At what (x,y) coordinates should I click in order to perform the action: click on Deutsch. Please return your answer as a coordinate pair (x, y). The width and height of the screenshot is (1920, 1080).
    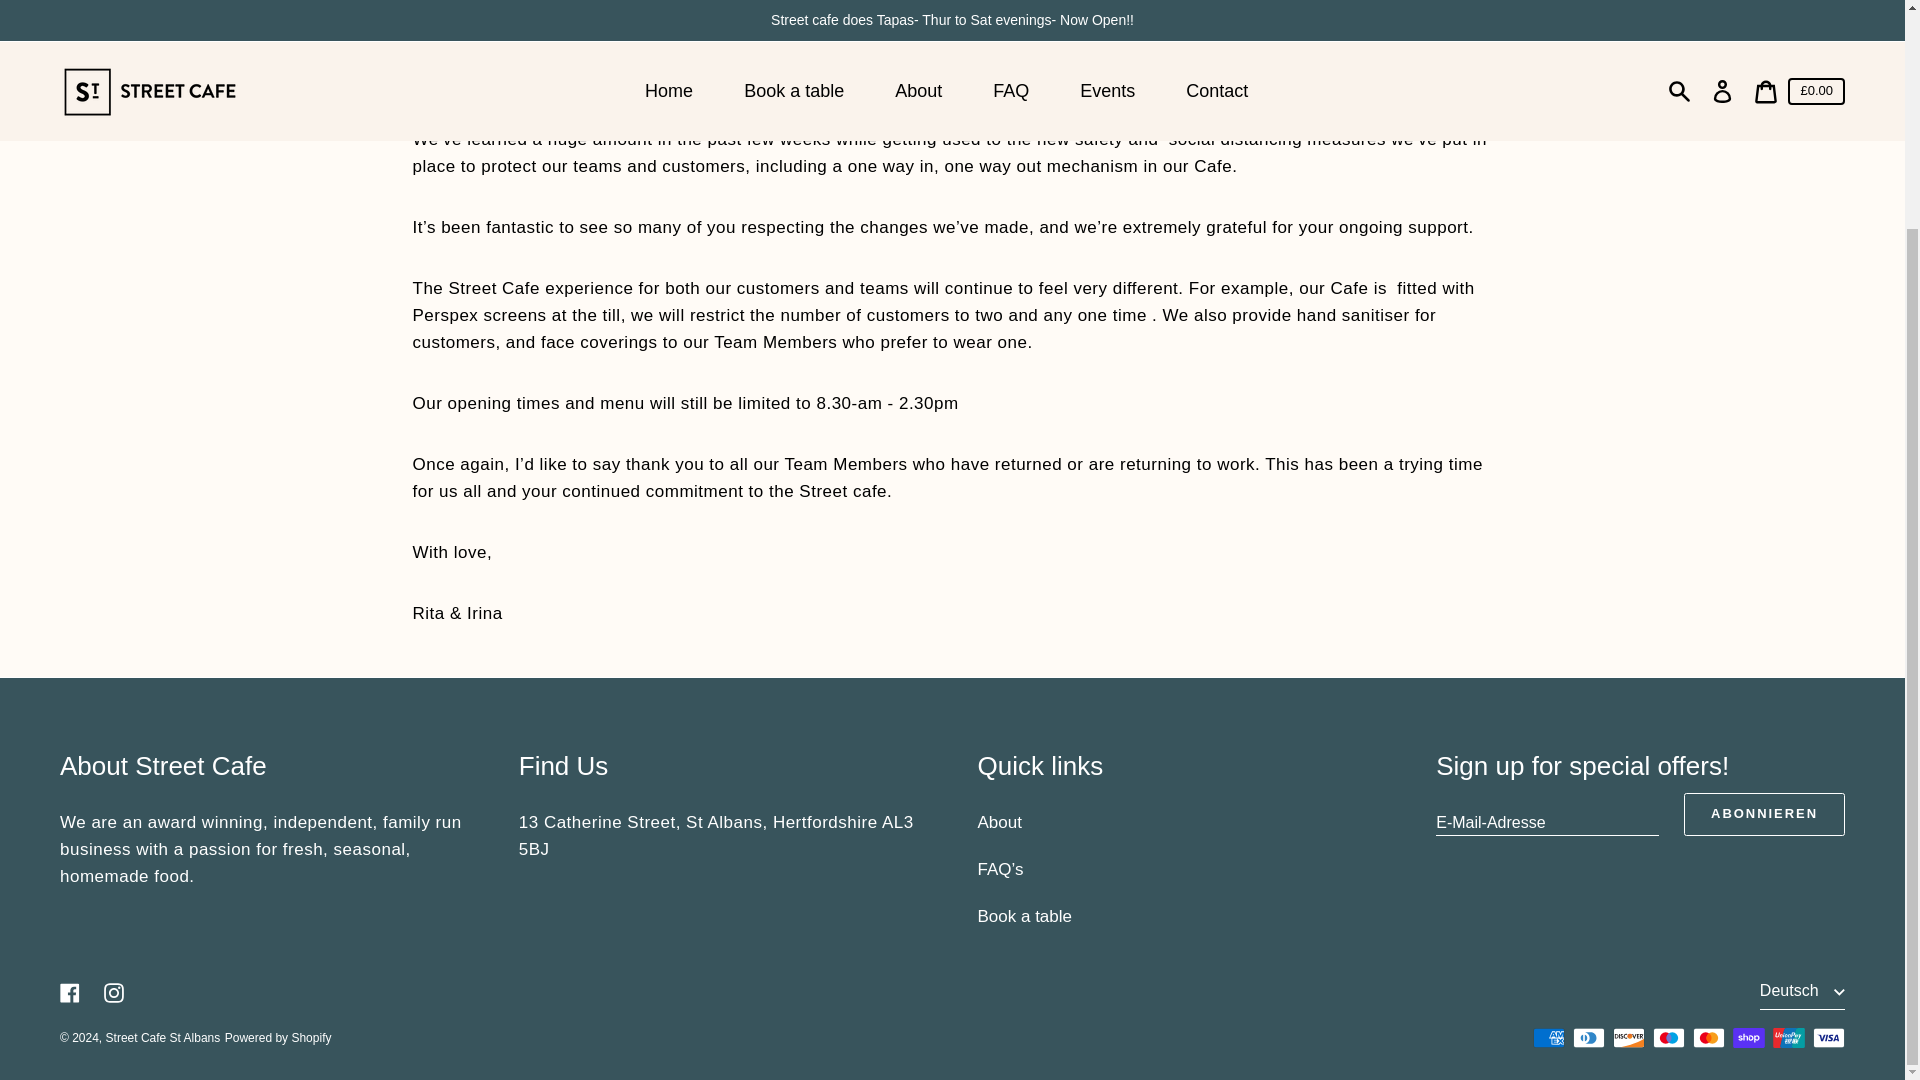
    Looking at the image, I should click on (1802, 991).